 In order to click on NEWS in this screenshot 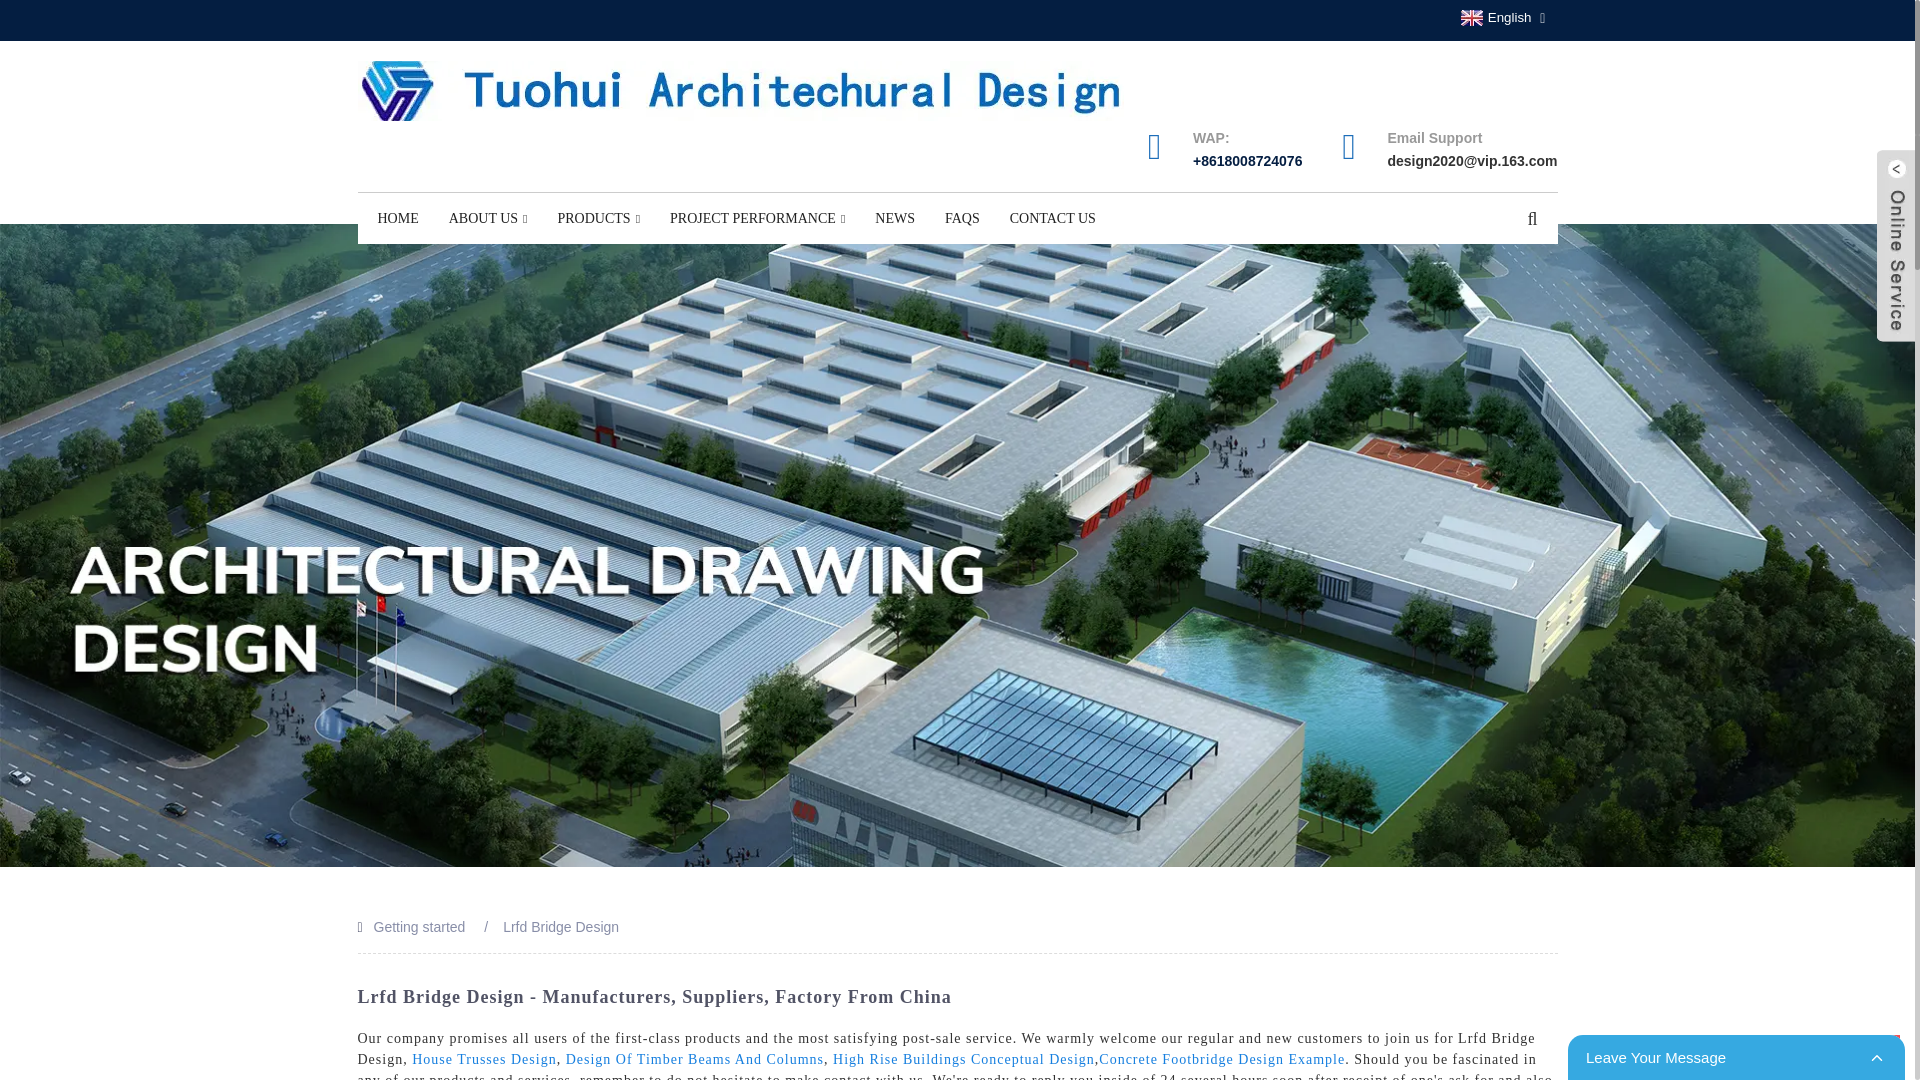, I will do `click(894, 219)`.